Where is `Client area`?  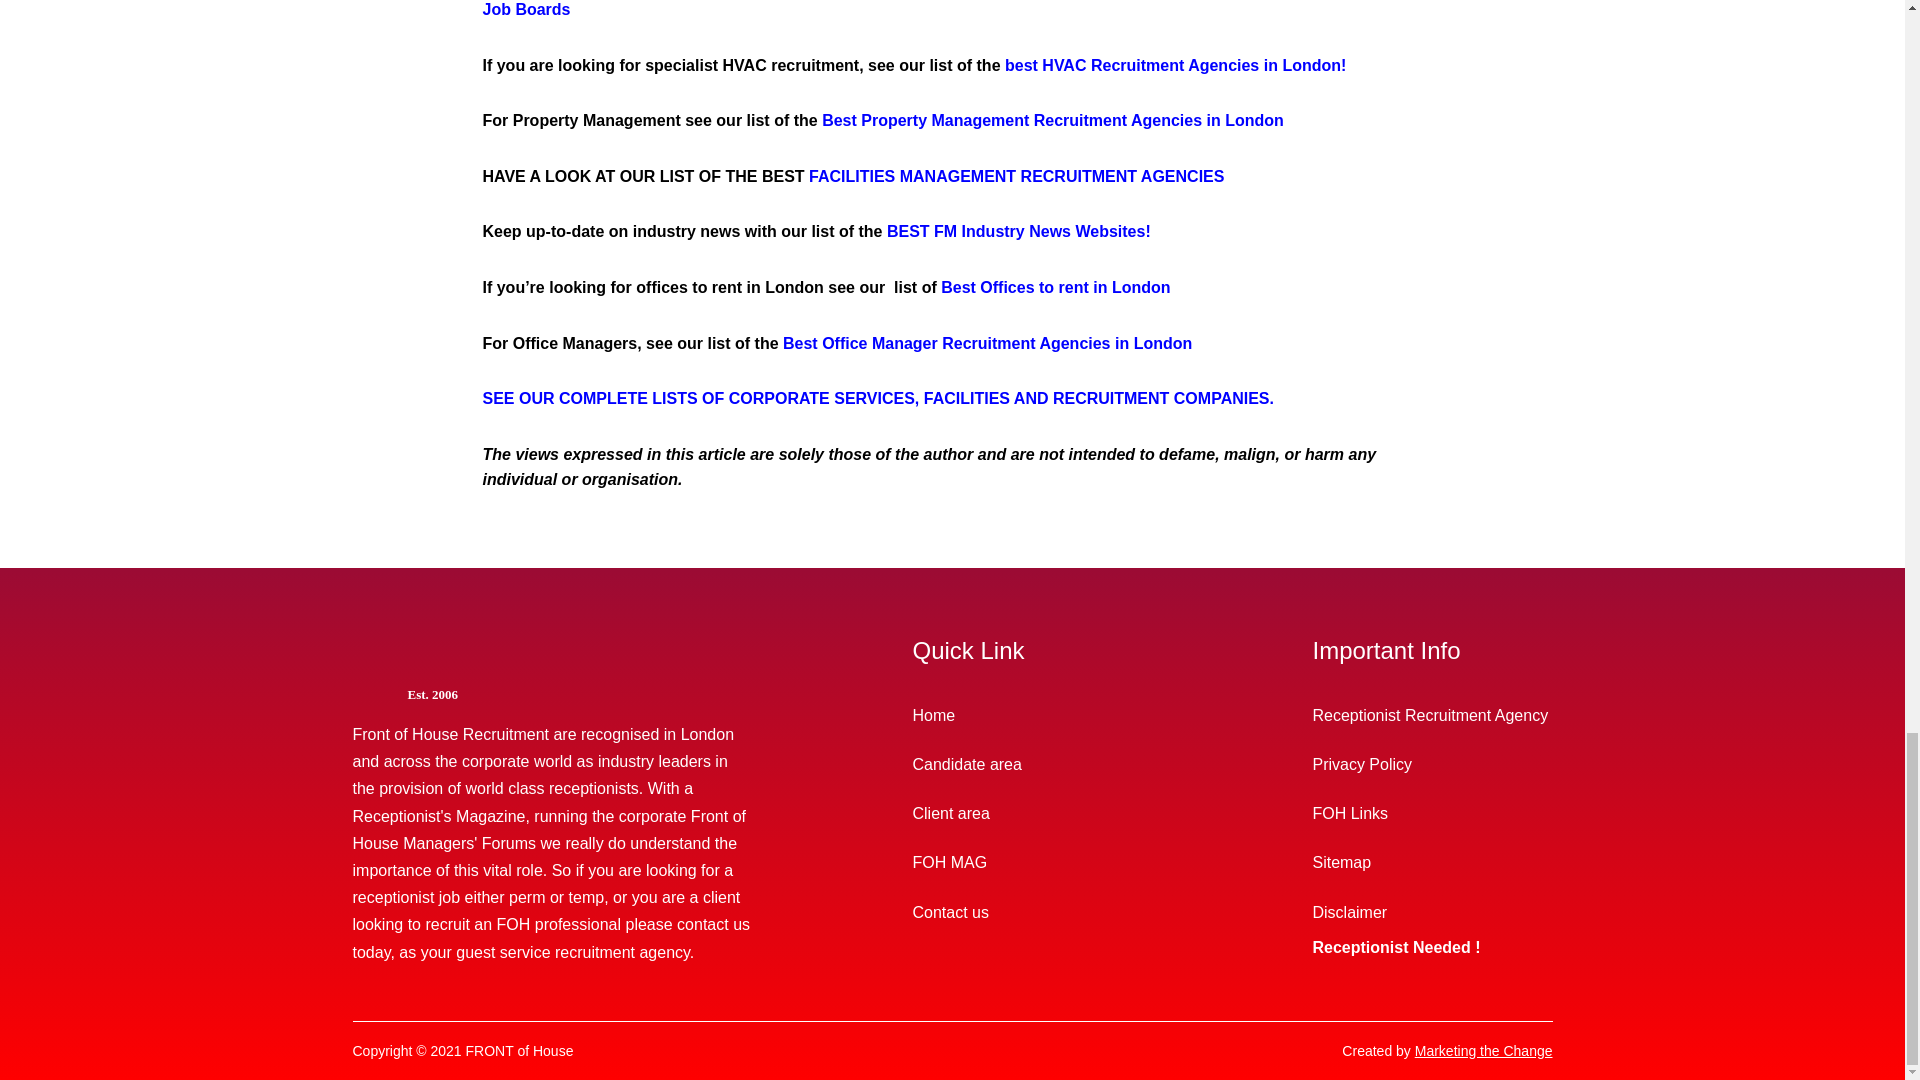 Client area is located at coordinates (1032, 814).